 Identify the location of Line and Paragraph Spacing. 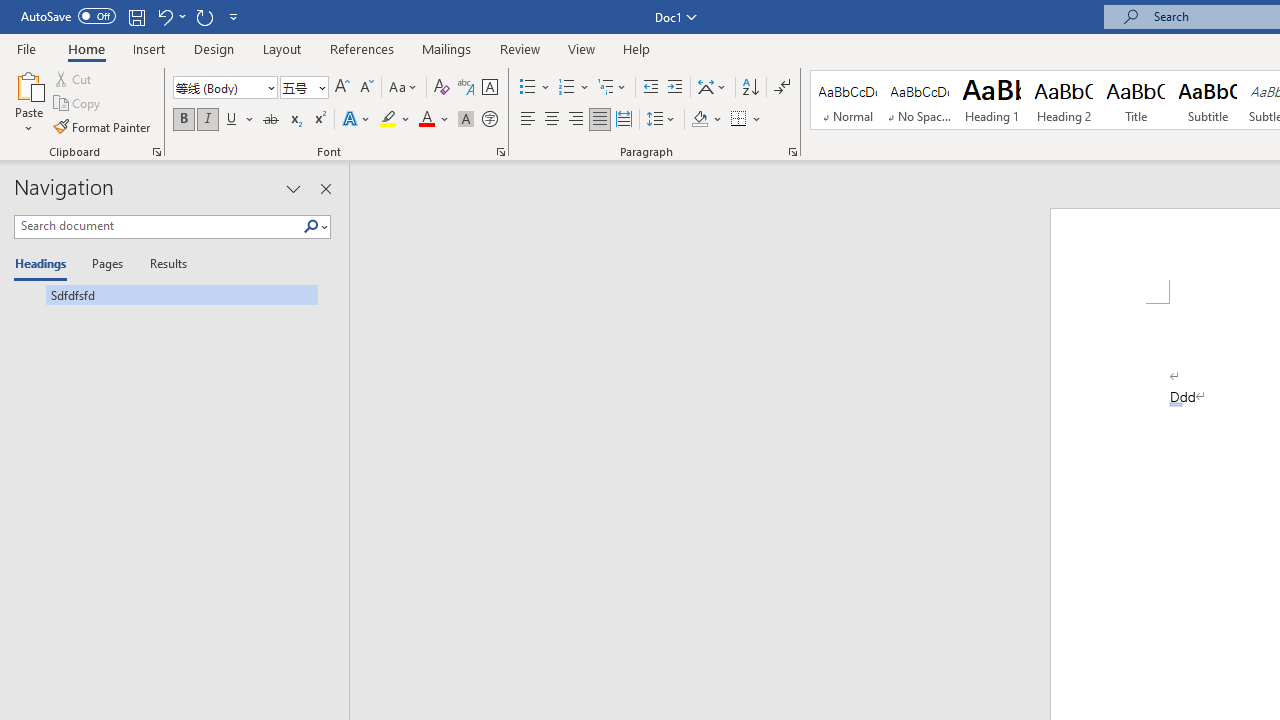
(661, 120).